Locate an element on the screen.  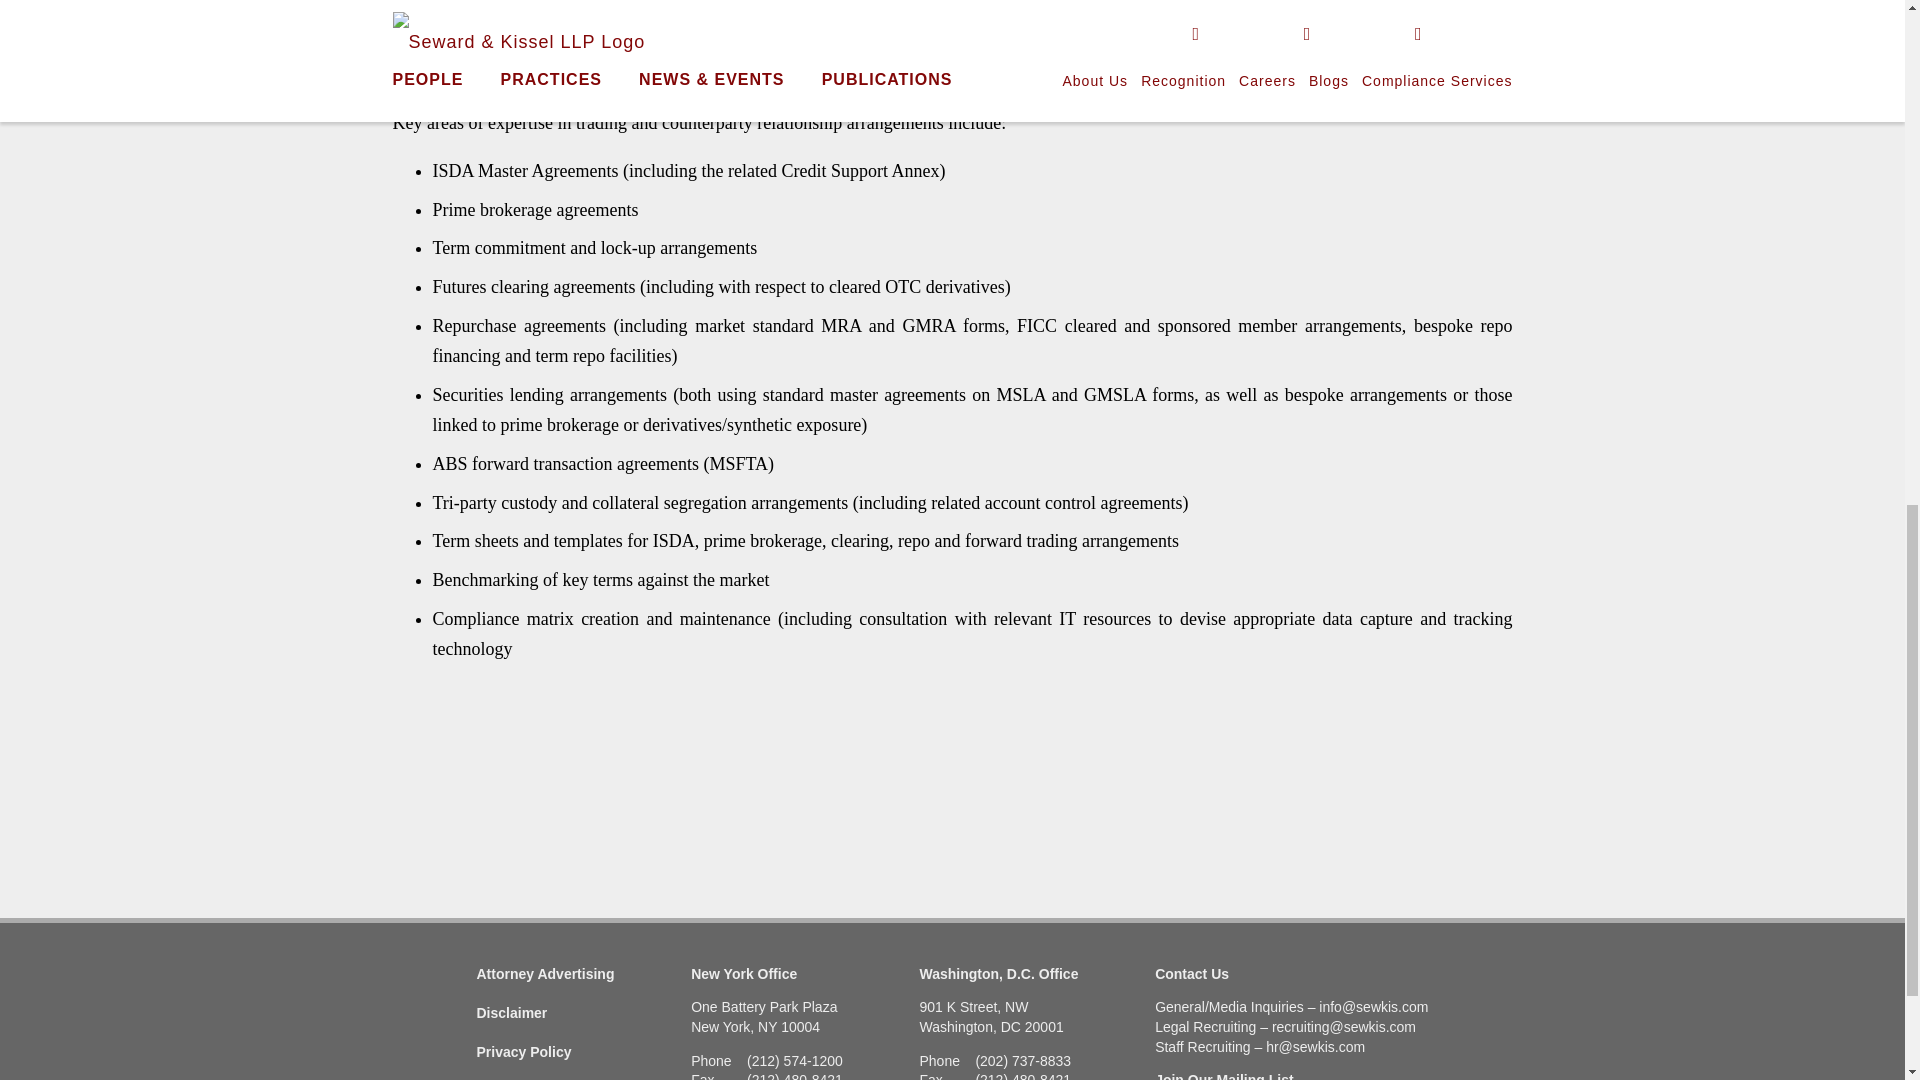
Disclaimer is located at coordinates (512, 1012).